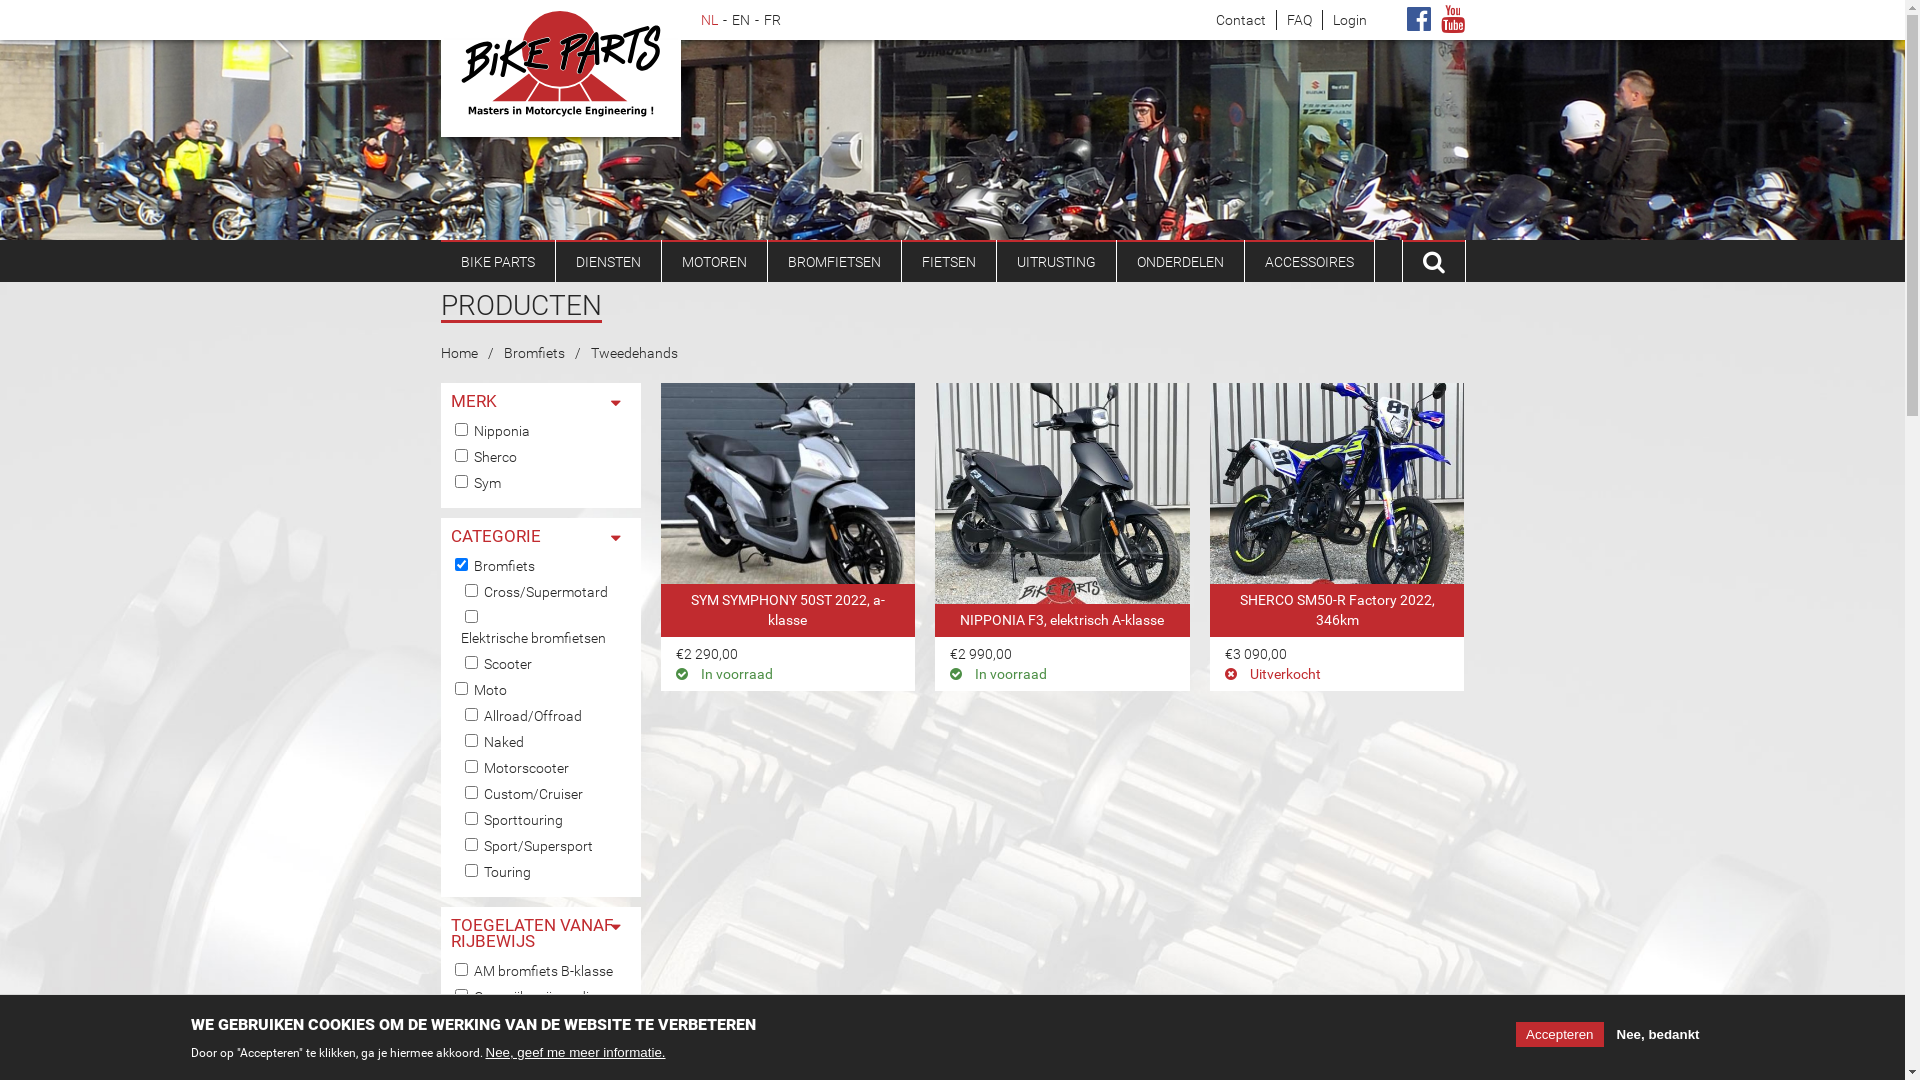  Describe the element at coordinates (504, 742) in the screenshot. I see `Naked
Naked-filter toepassen` at that location.